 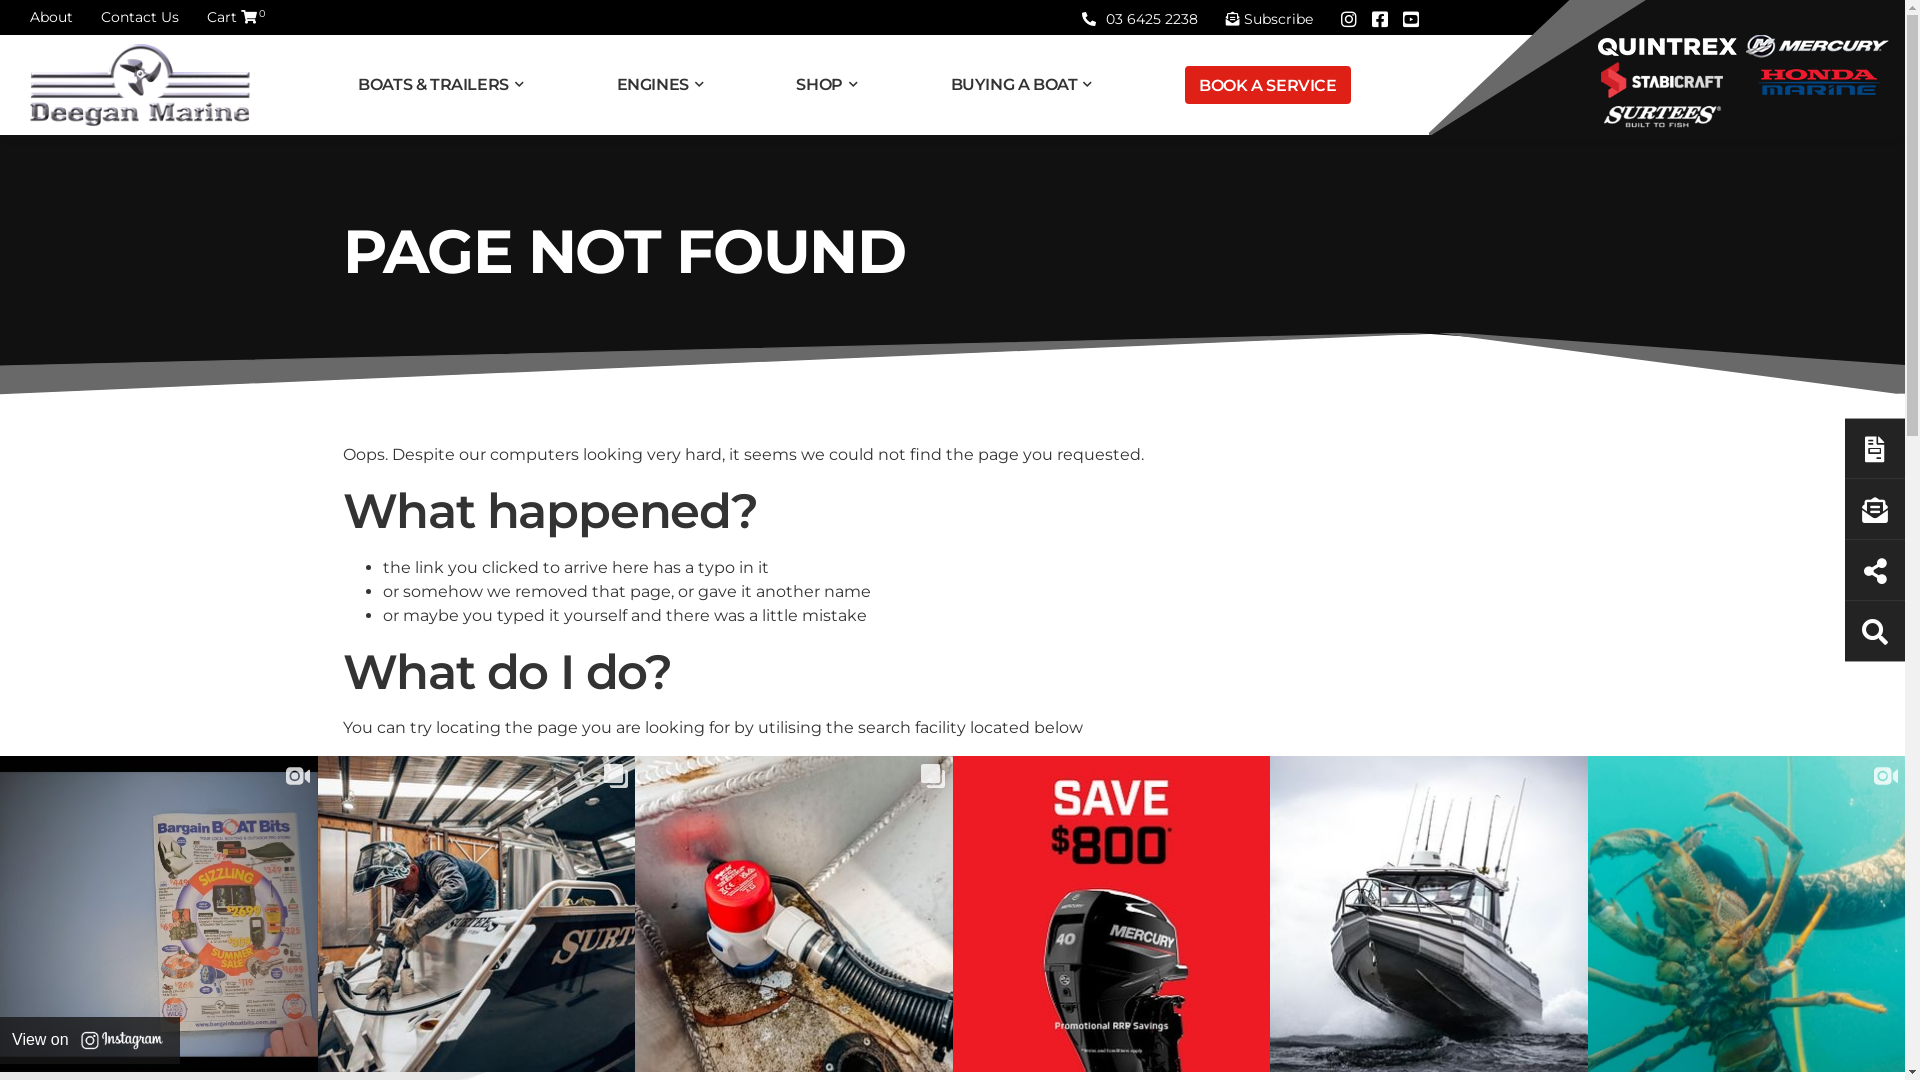 I want to click on Subscribe, so click(x=1270, y=19).